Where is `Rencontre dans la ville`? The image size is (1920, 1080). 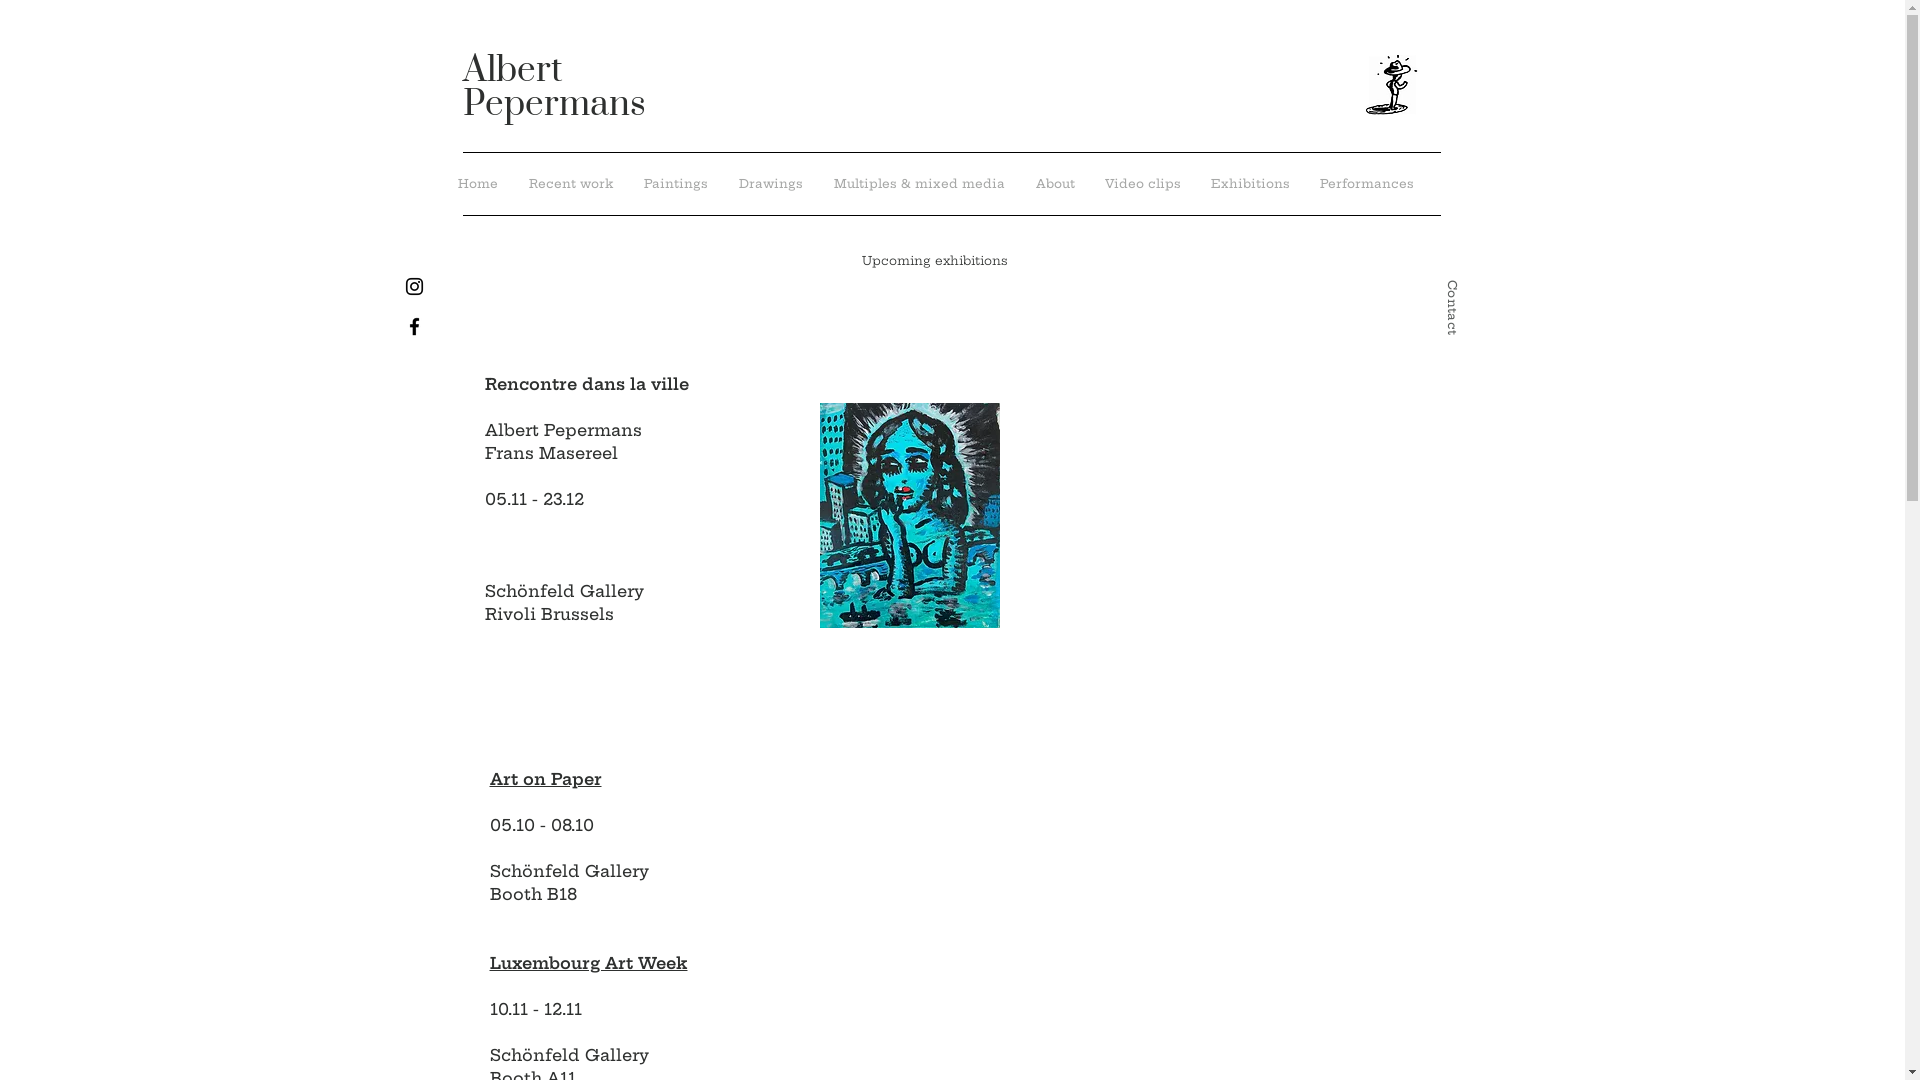 Rencontre dans la ville is located at coordinates (586, 384).